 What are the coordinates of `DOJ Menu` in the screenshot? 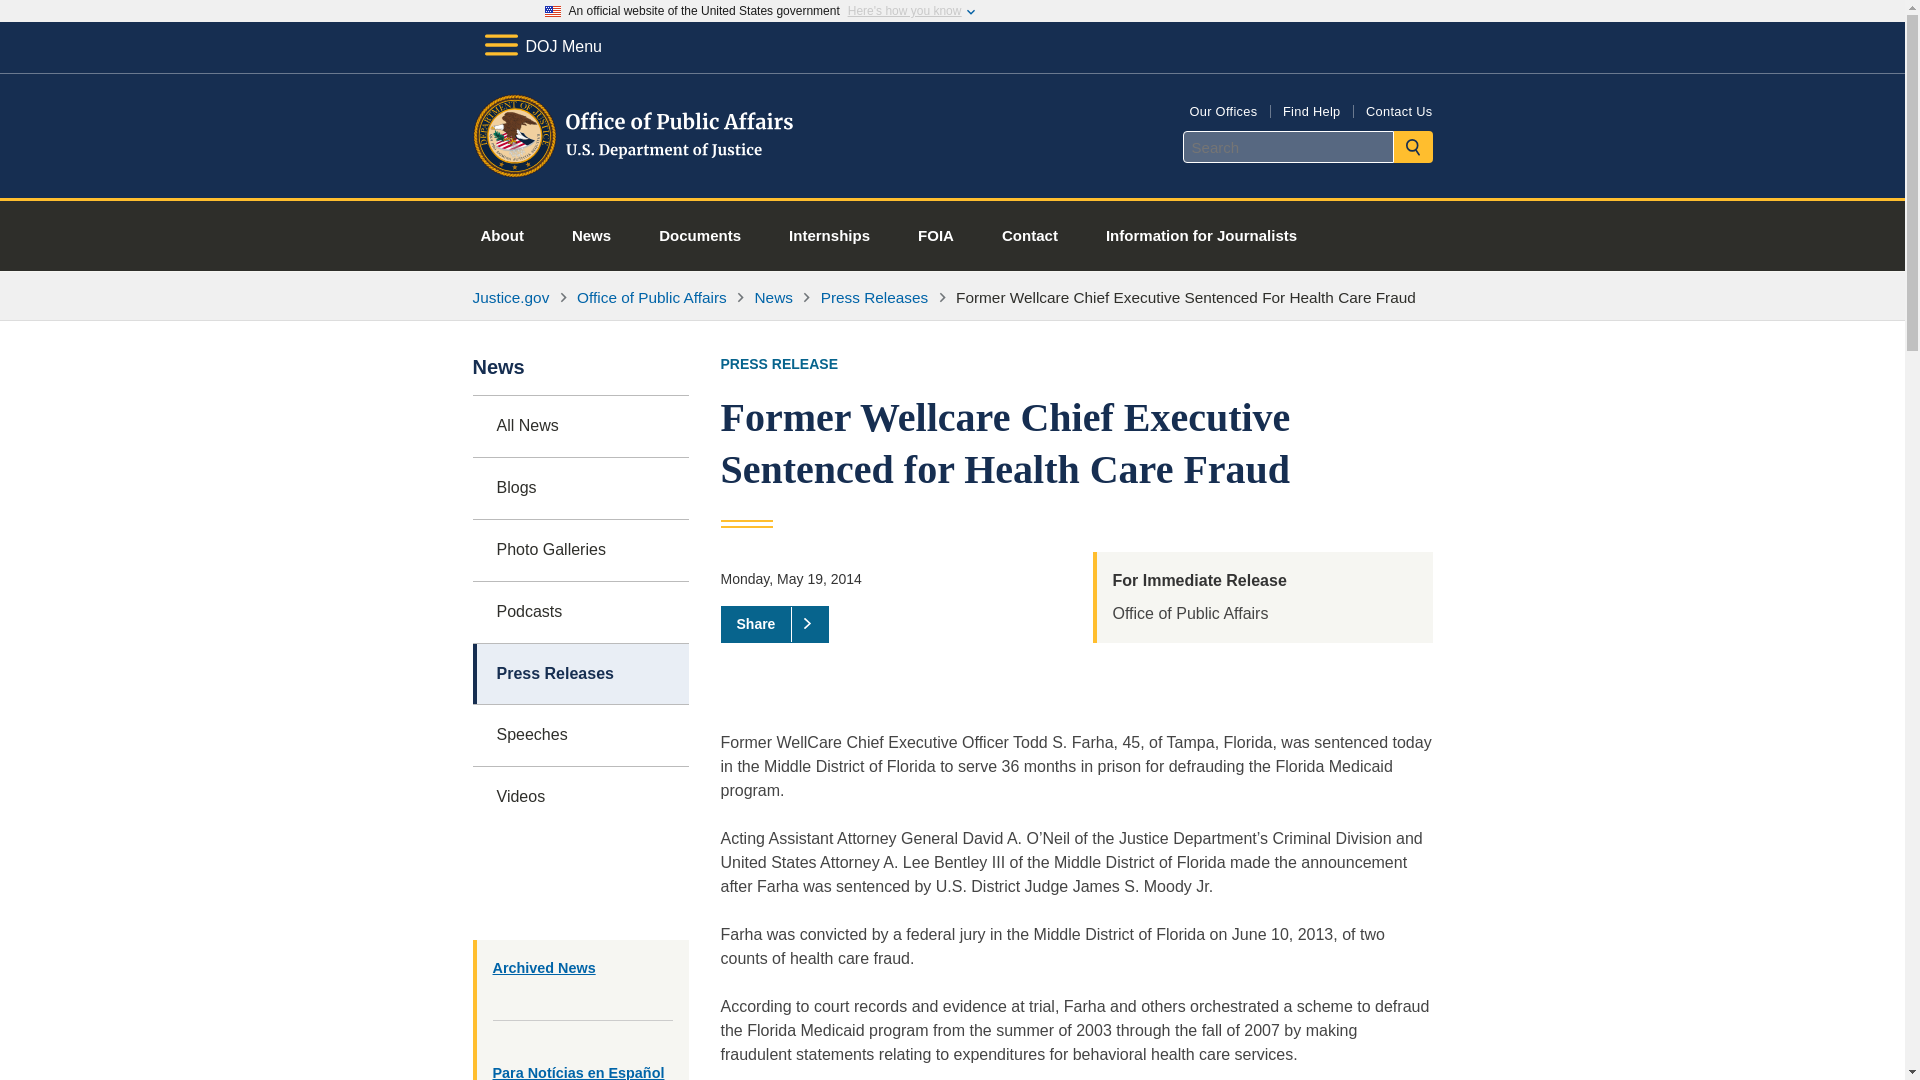 It's located at (542, 46).